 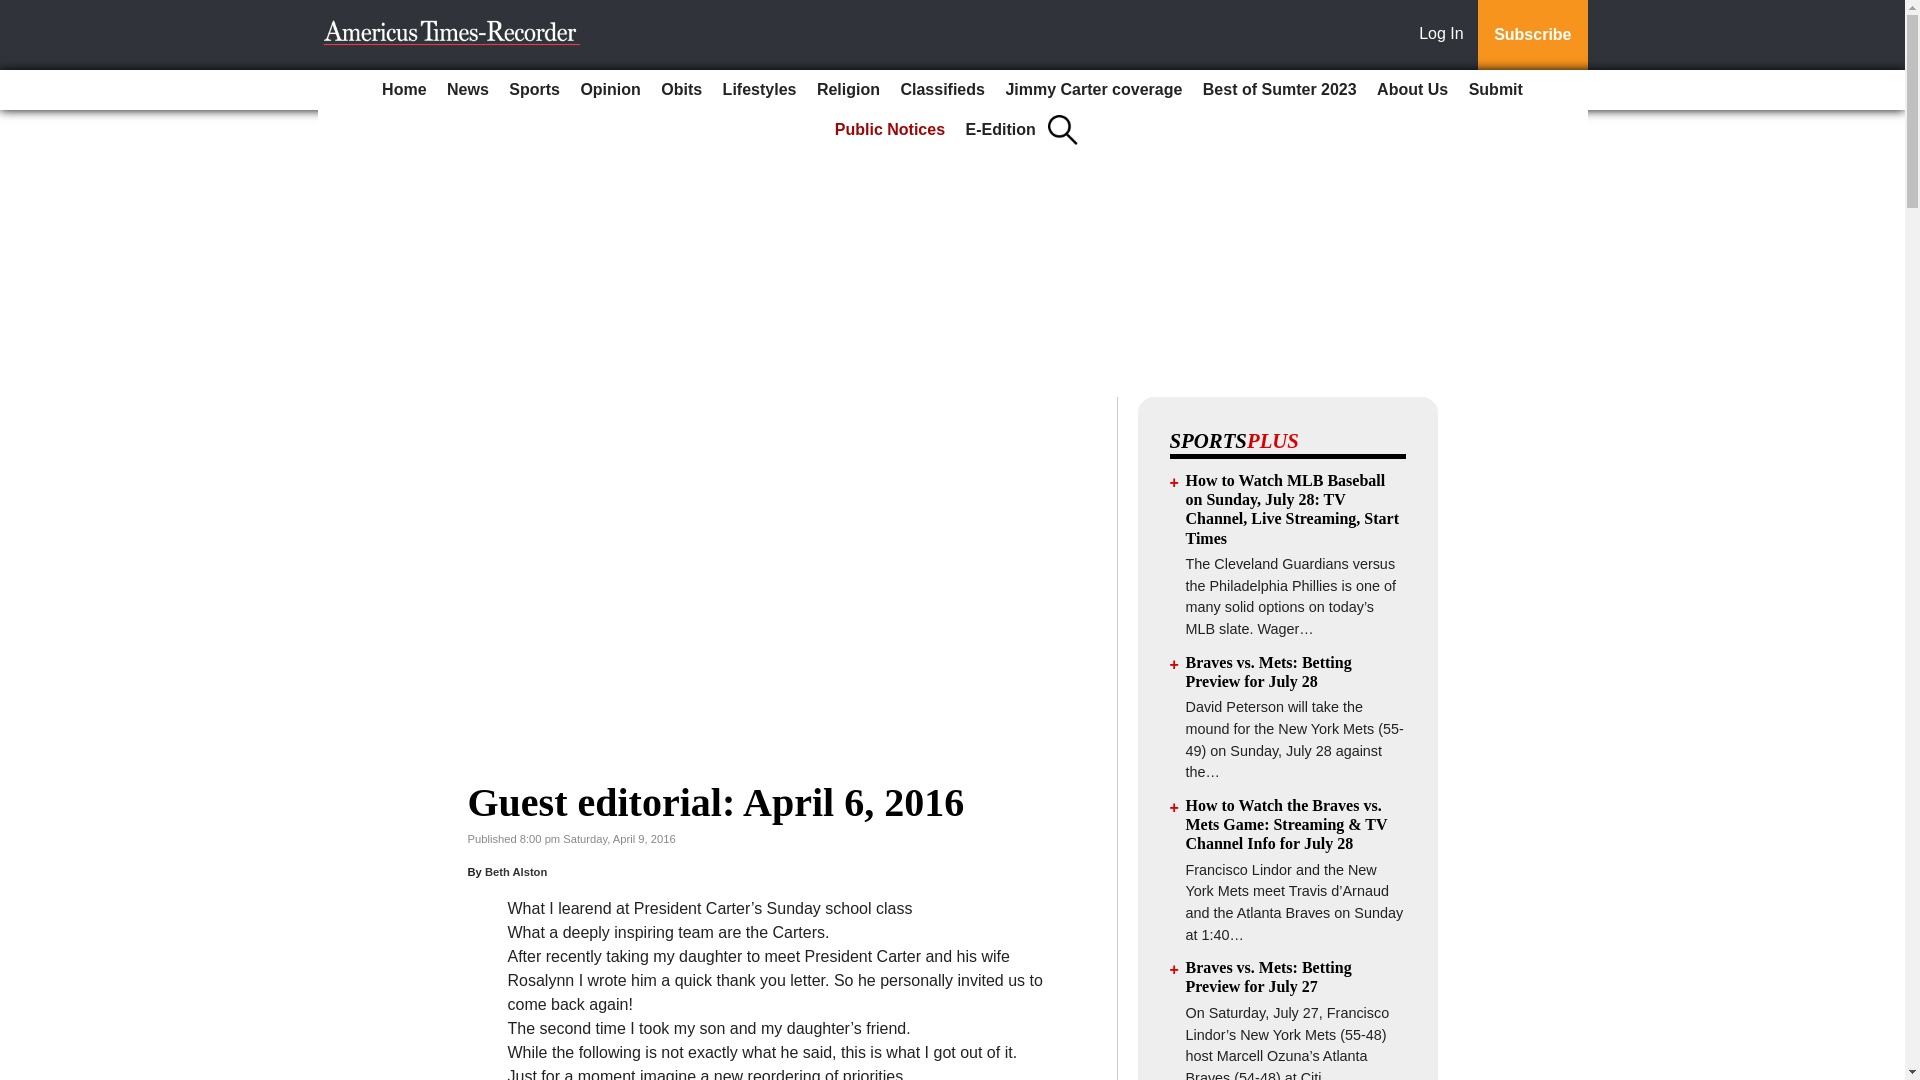 I want to click on Classifieds, so click(x=942, y=90).